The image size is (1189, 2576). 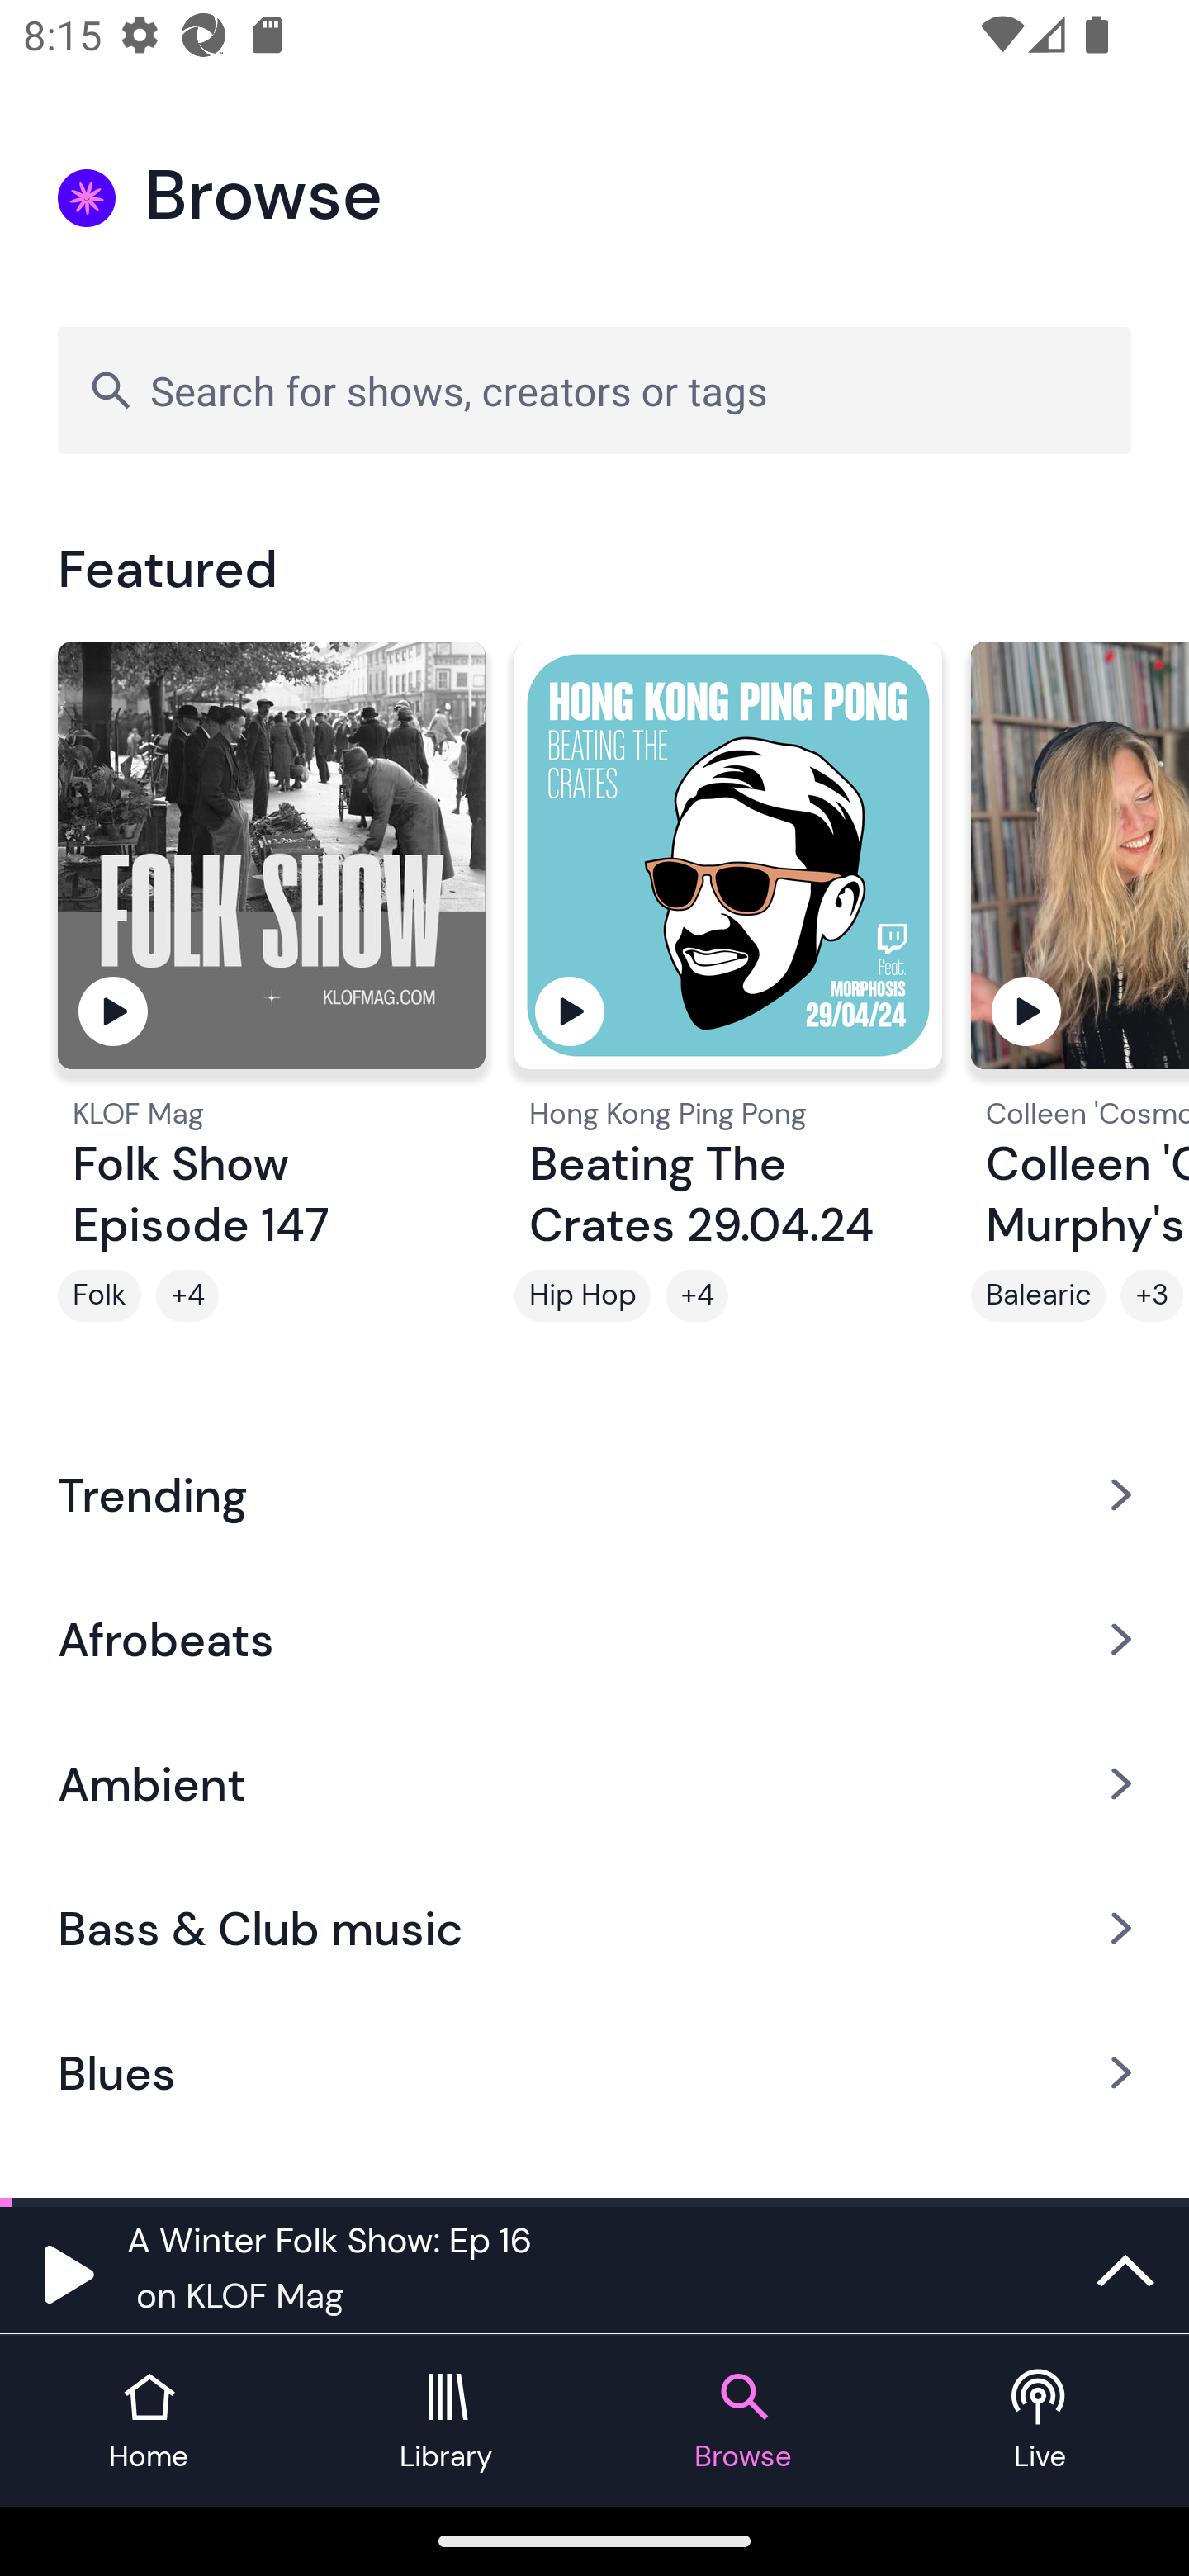 I want to click on Bass & Club music, so click(x=594, y=1929).